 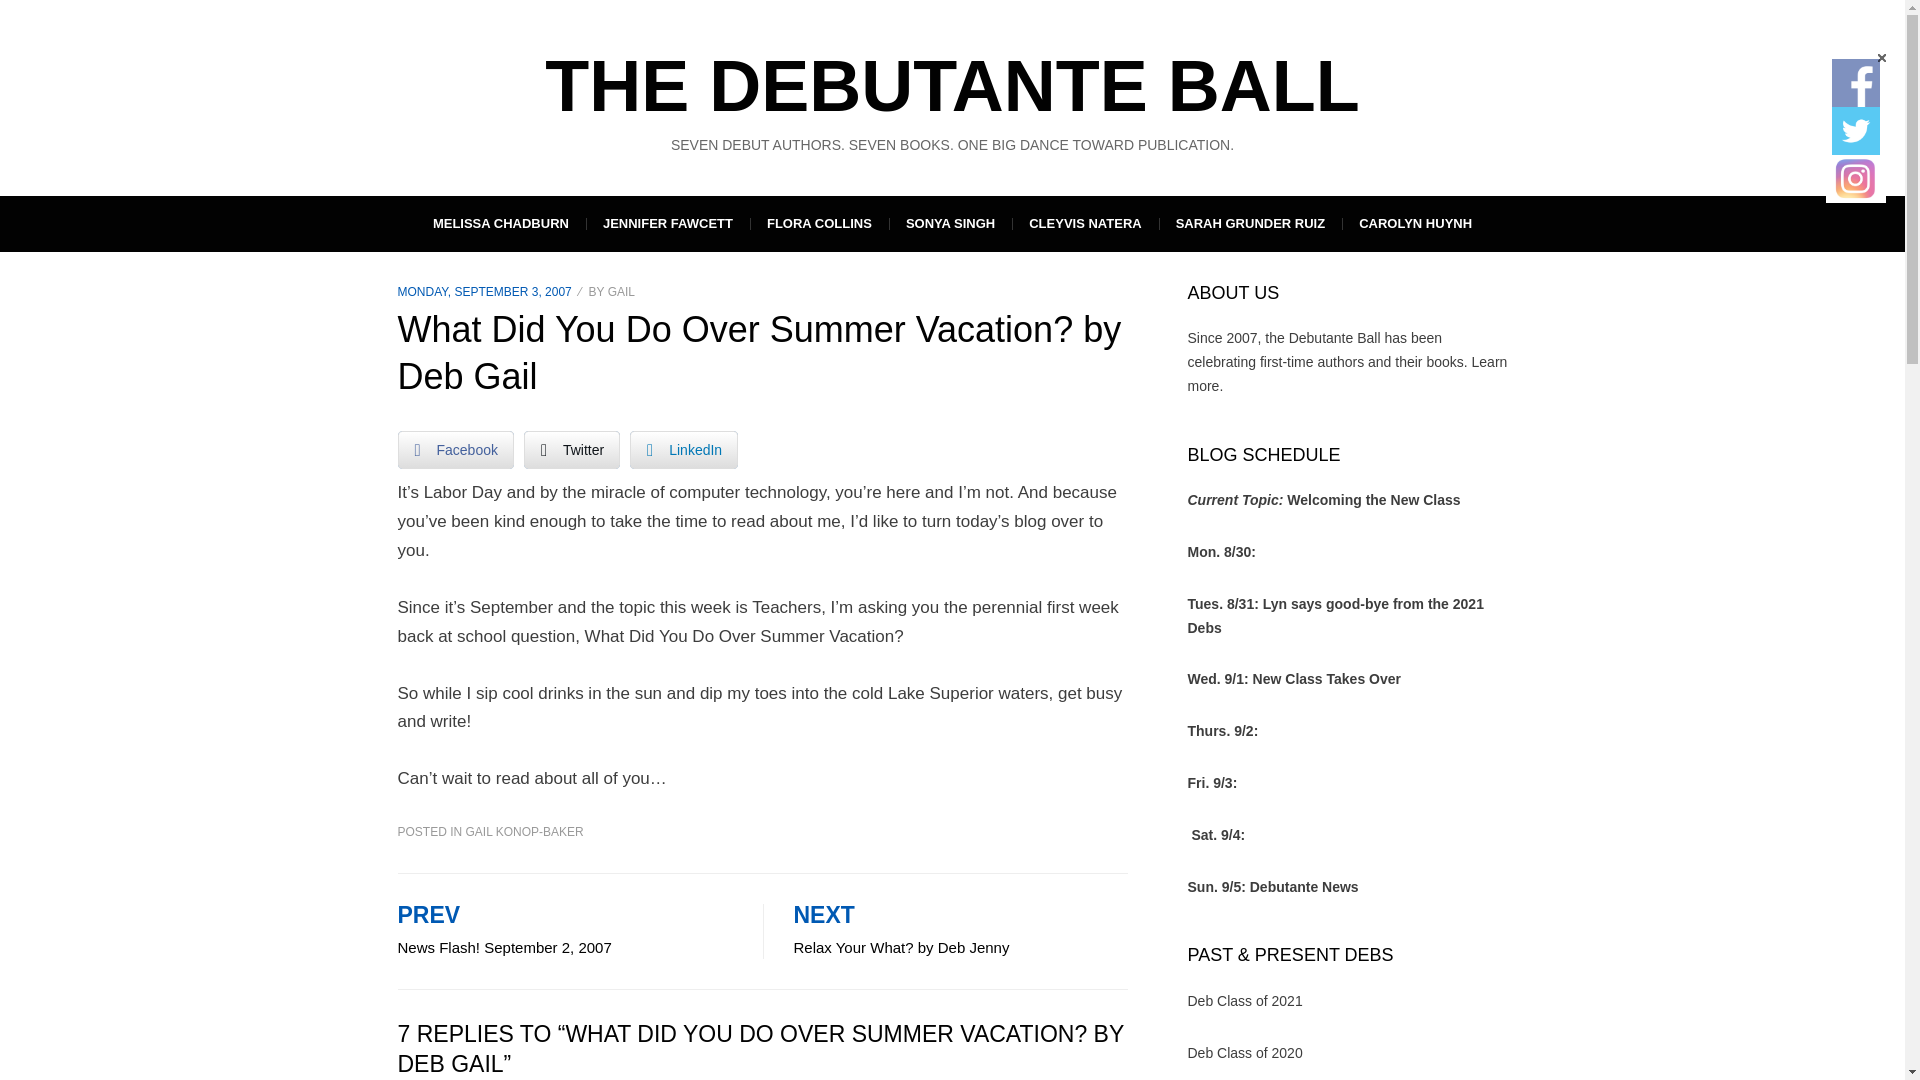 What do you see at coordinates (572, 449) in the screenshot?
I see `Learn more.` at bounding box center [572, 449].